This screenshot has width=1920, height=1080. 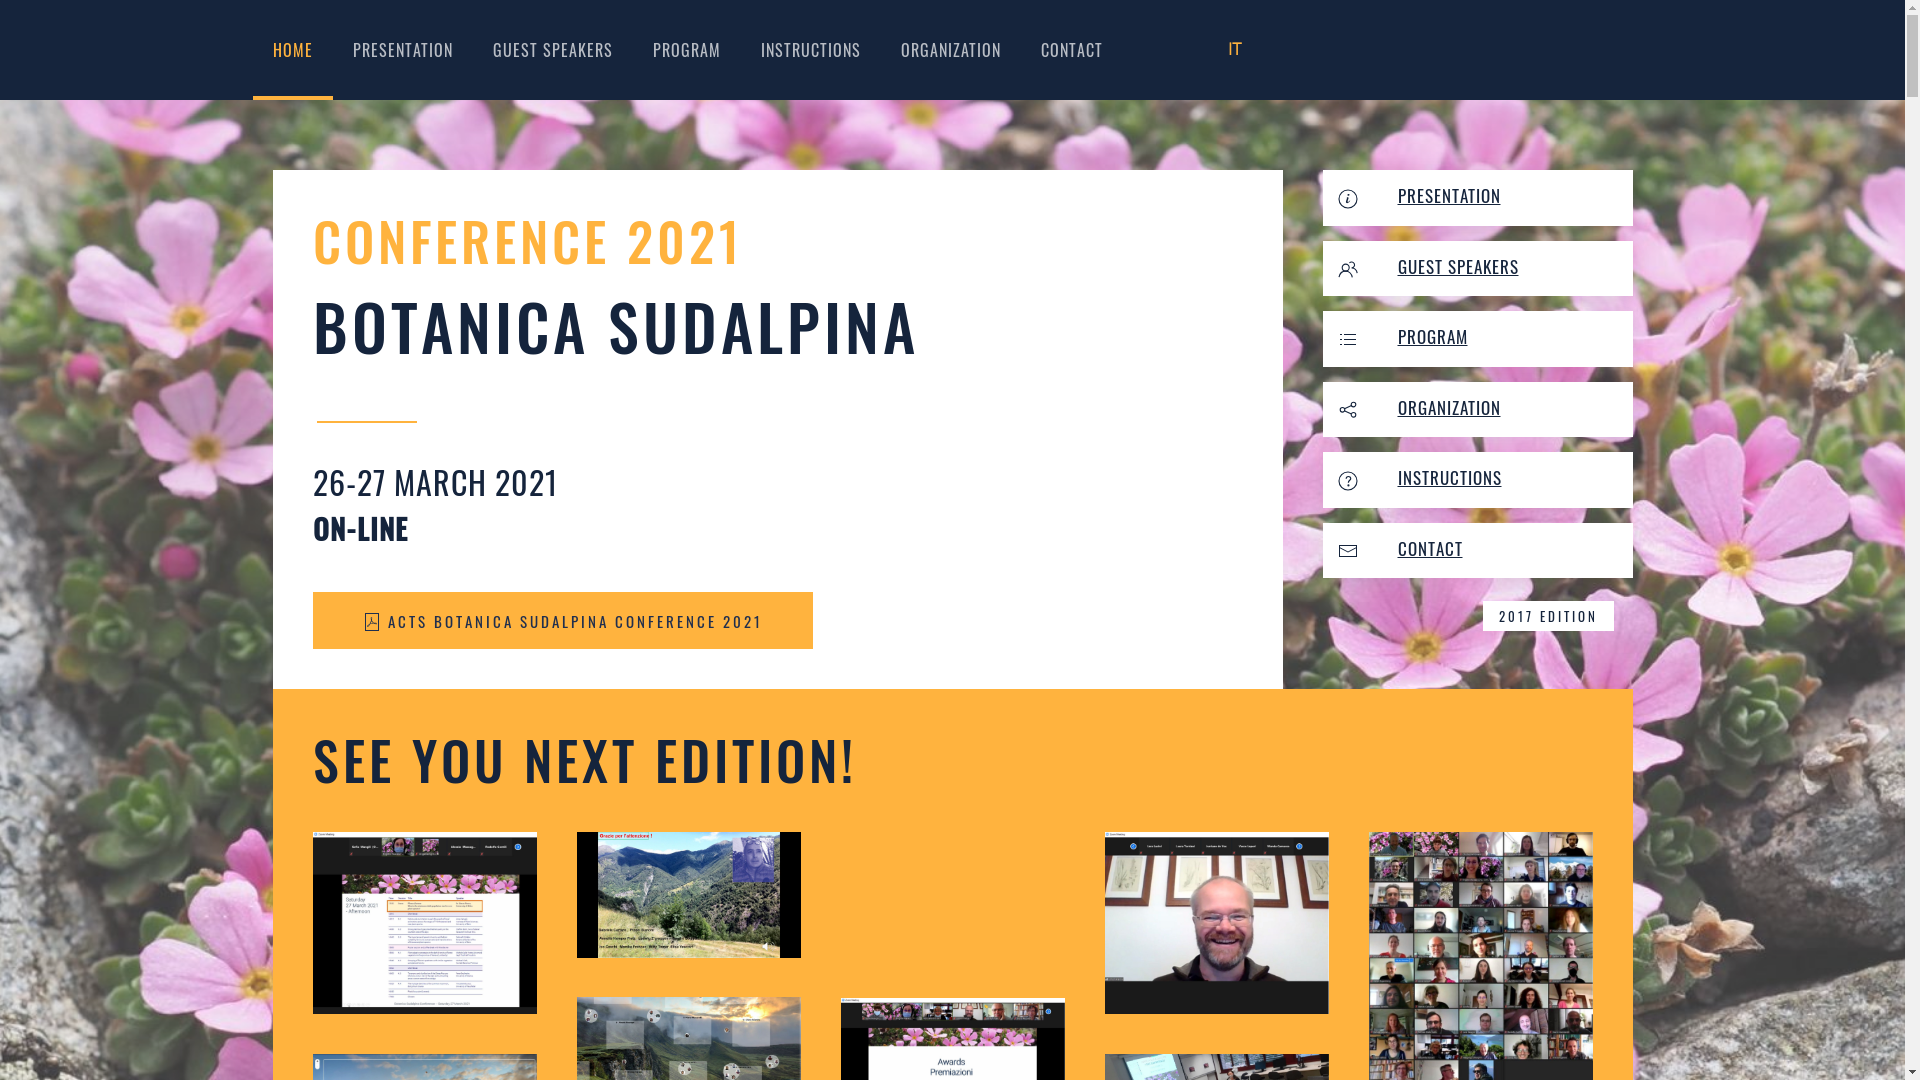 What do you see at coordinates (1458, 266) in the screenshot?
I see `GUEST SPEAKERS` at bounding box center [1458, 266].